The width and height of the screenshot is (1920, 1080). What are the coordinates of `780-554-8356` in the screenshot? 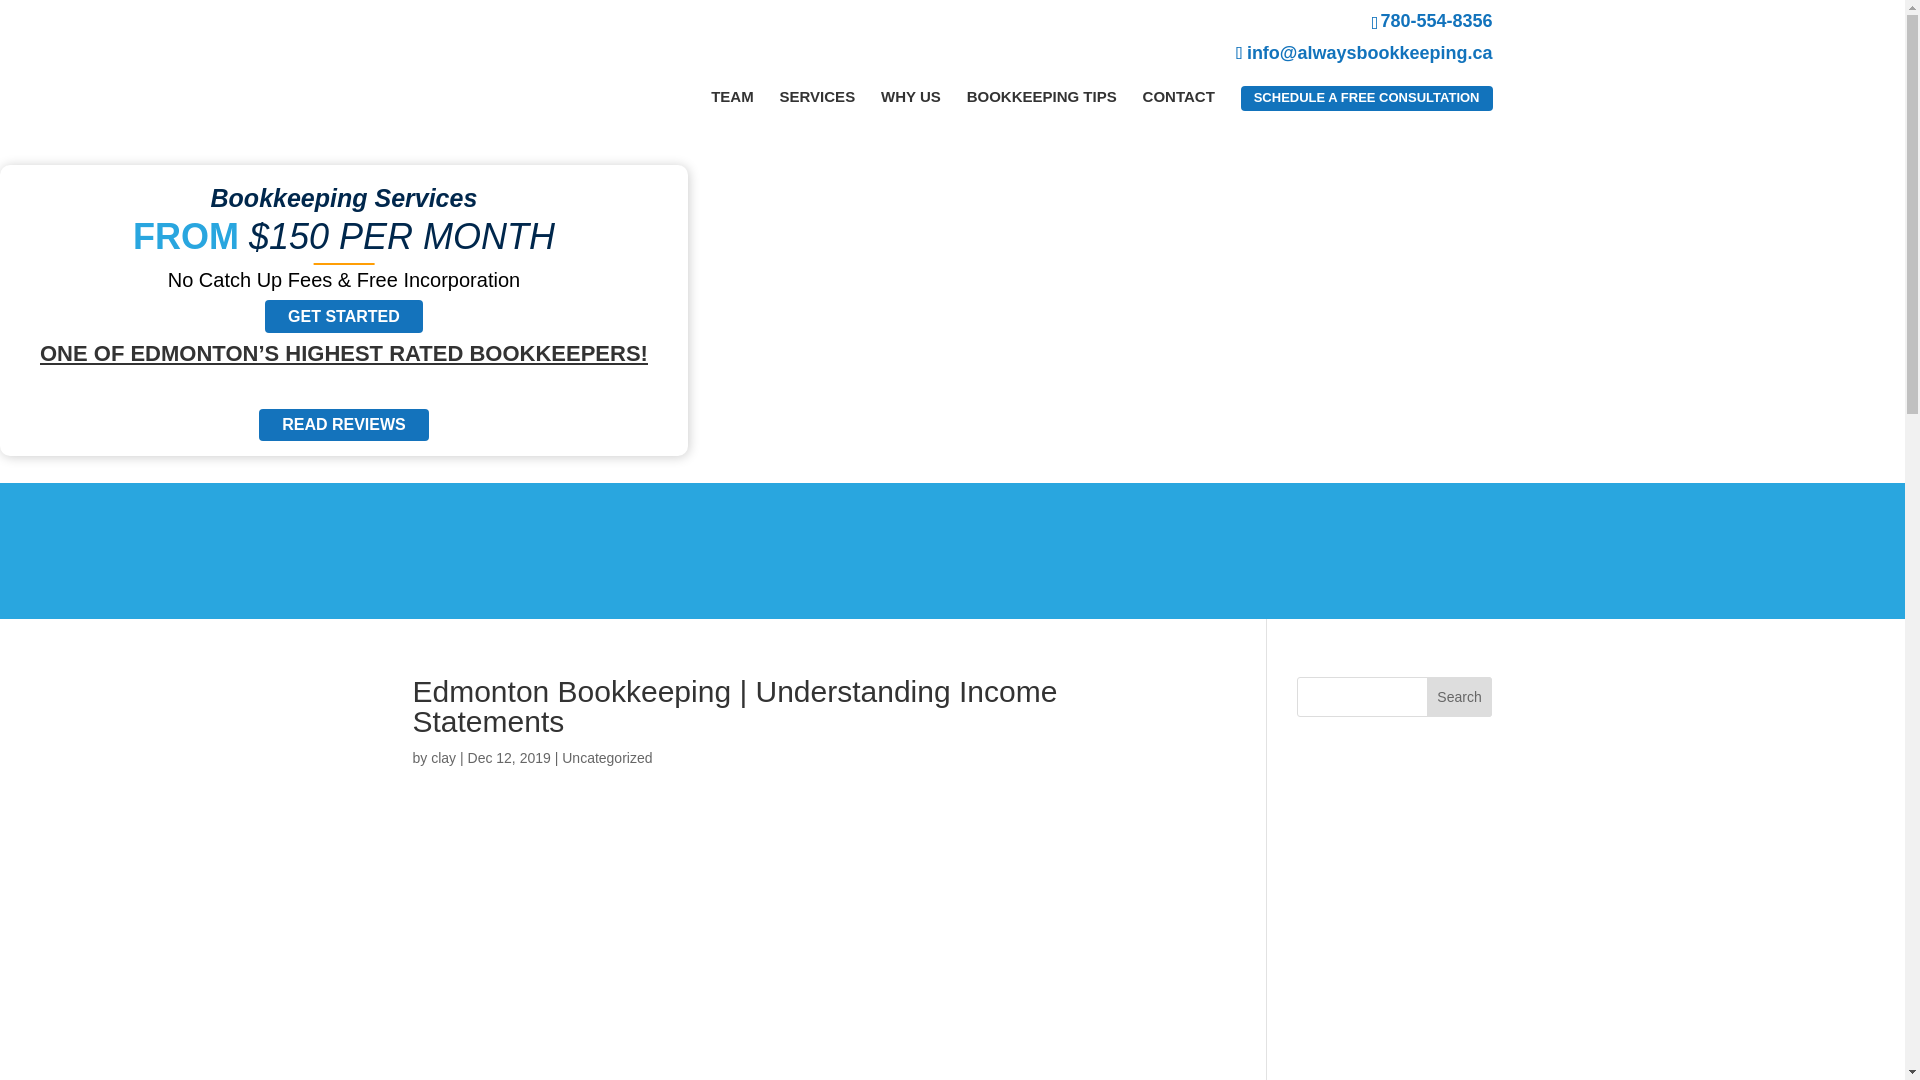 It's located at (1168, 20).